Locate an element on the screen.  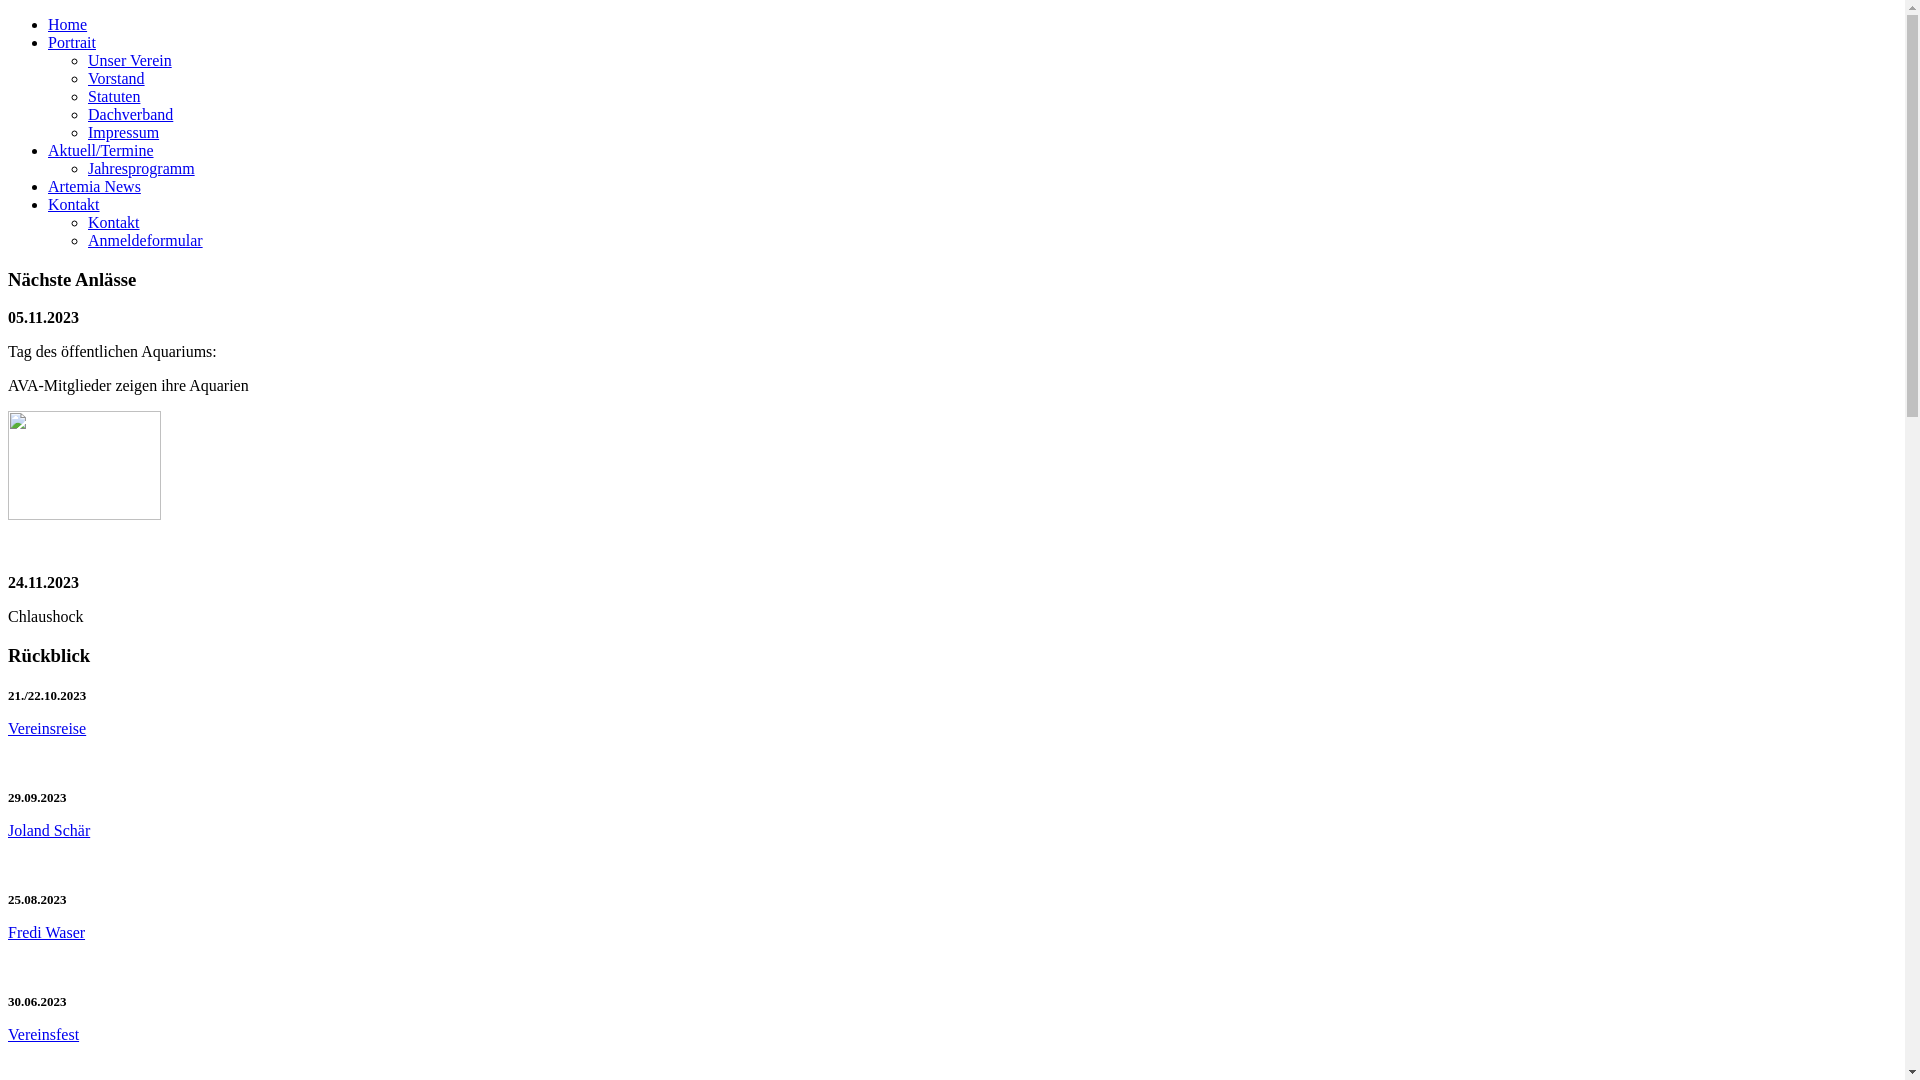
Vereinsfest is located at coordinates (44, 1034).